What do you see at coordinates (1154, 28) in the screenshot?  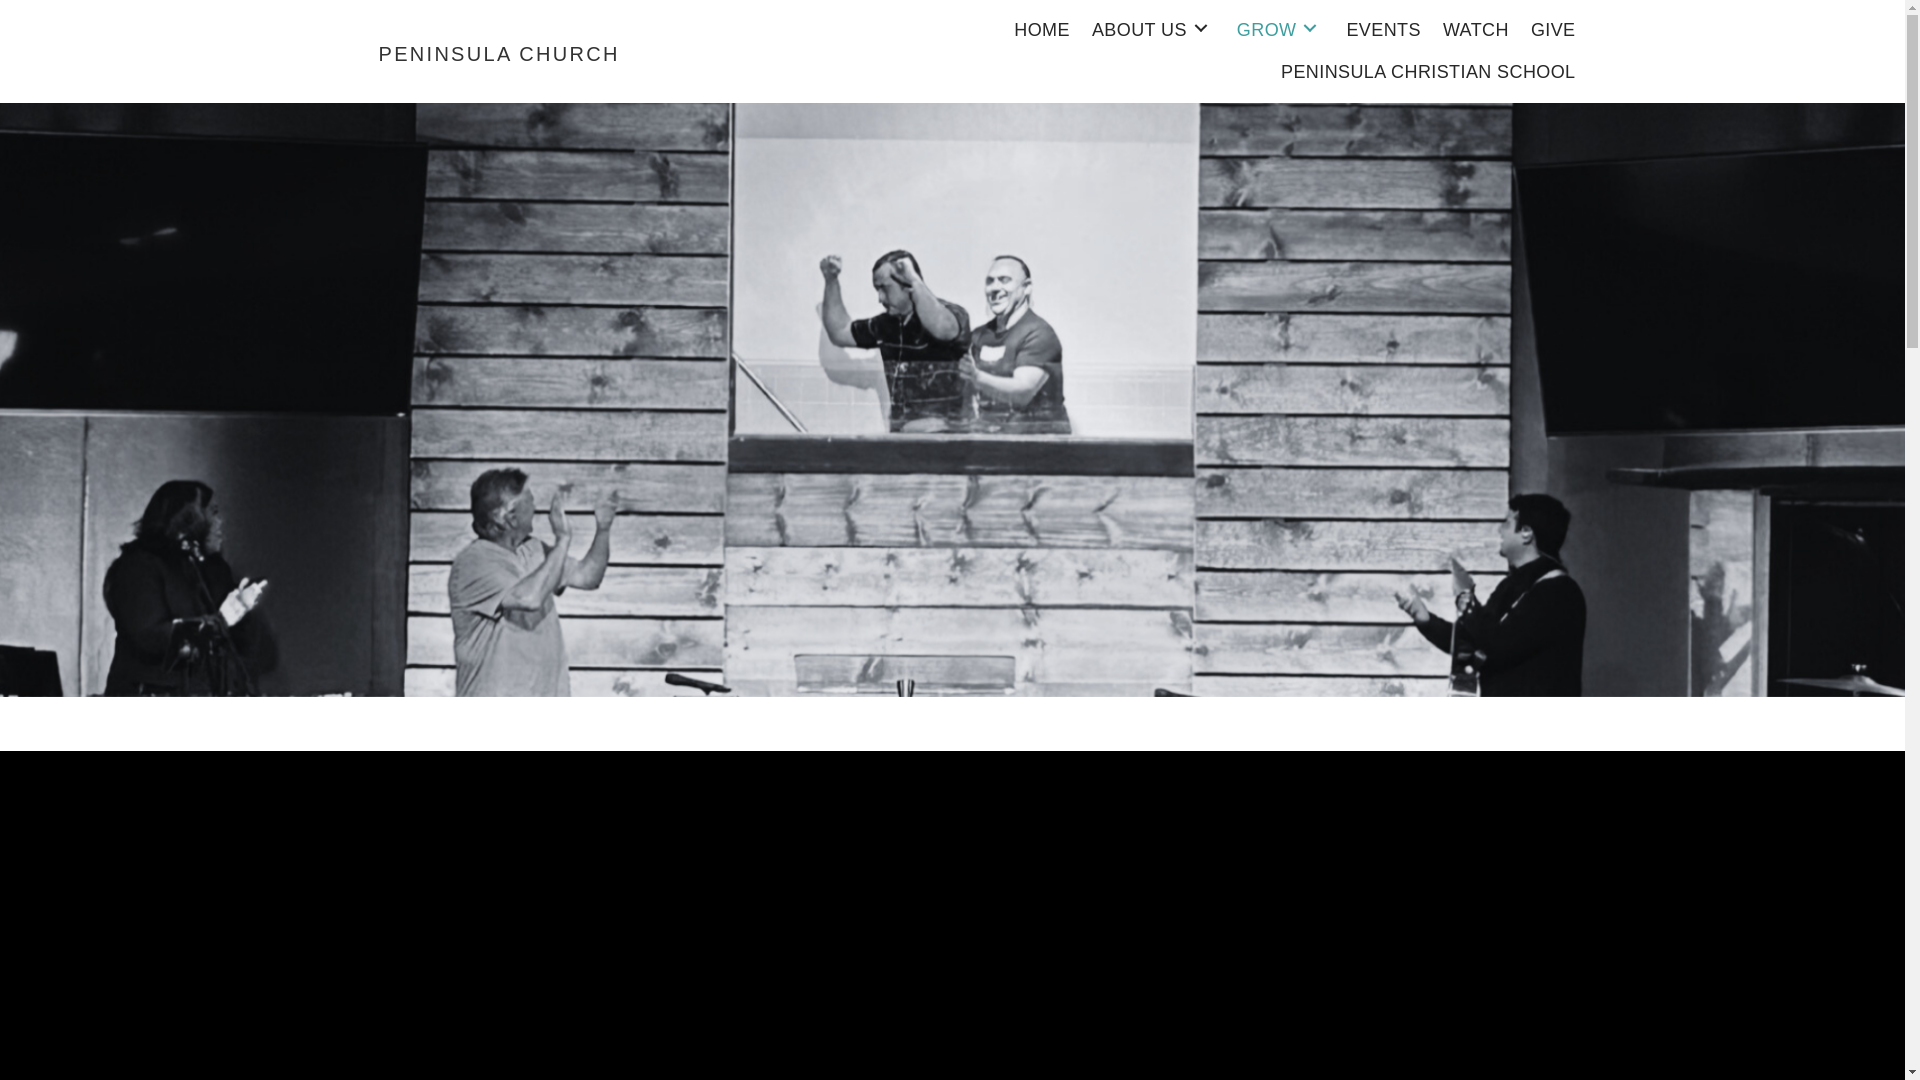 I see `ABOUT US` at bounding box center [1154, 28].